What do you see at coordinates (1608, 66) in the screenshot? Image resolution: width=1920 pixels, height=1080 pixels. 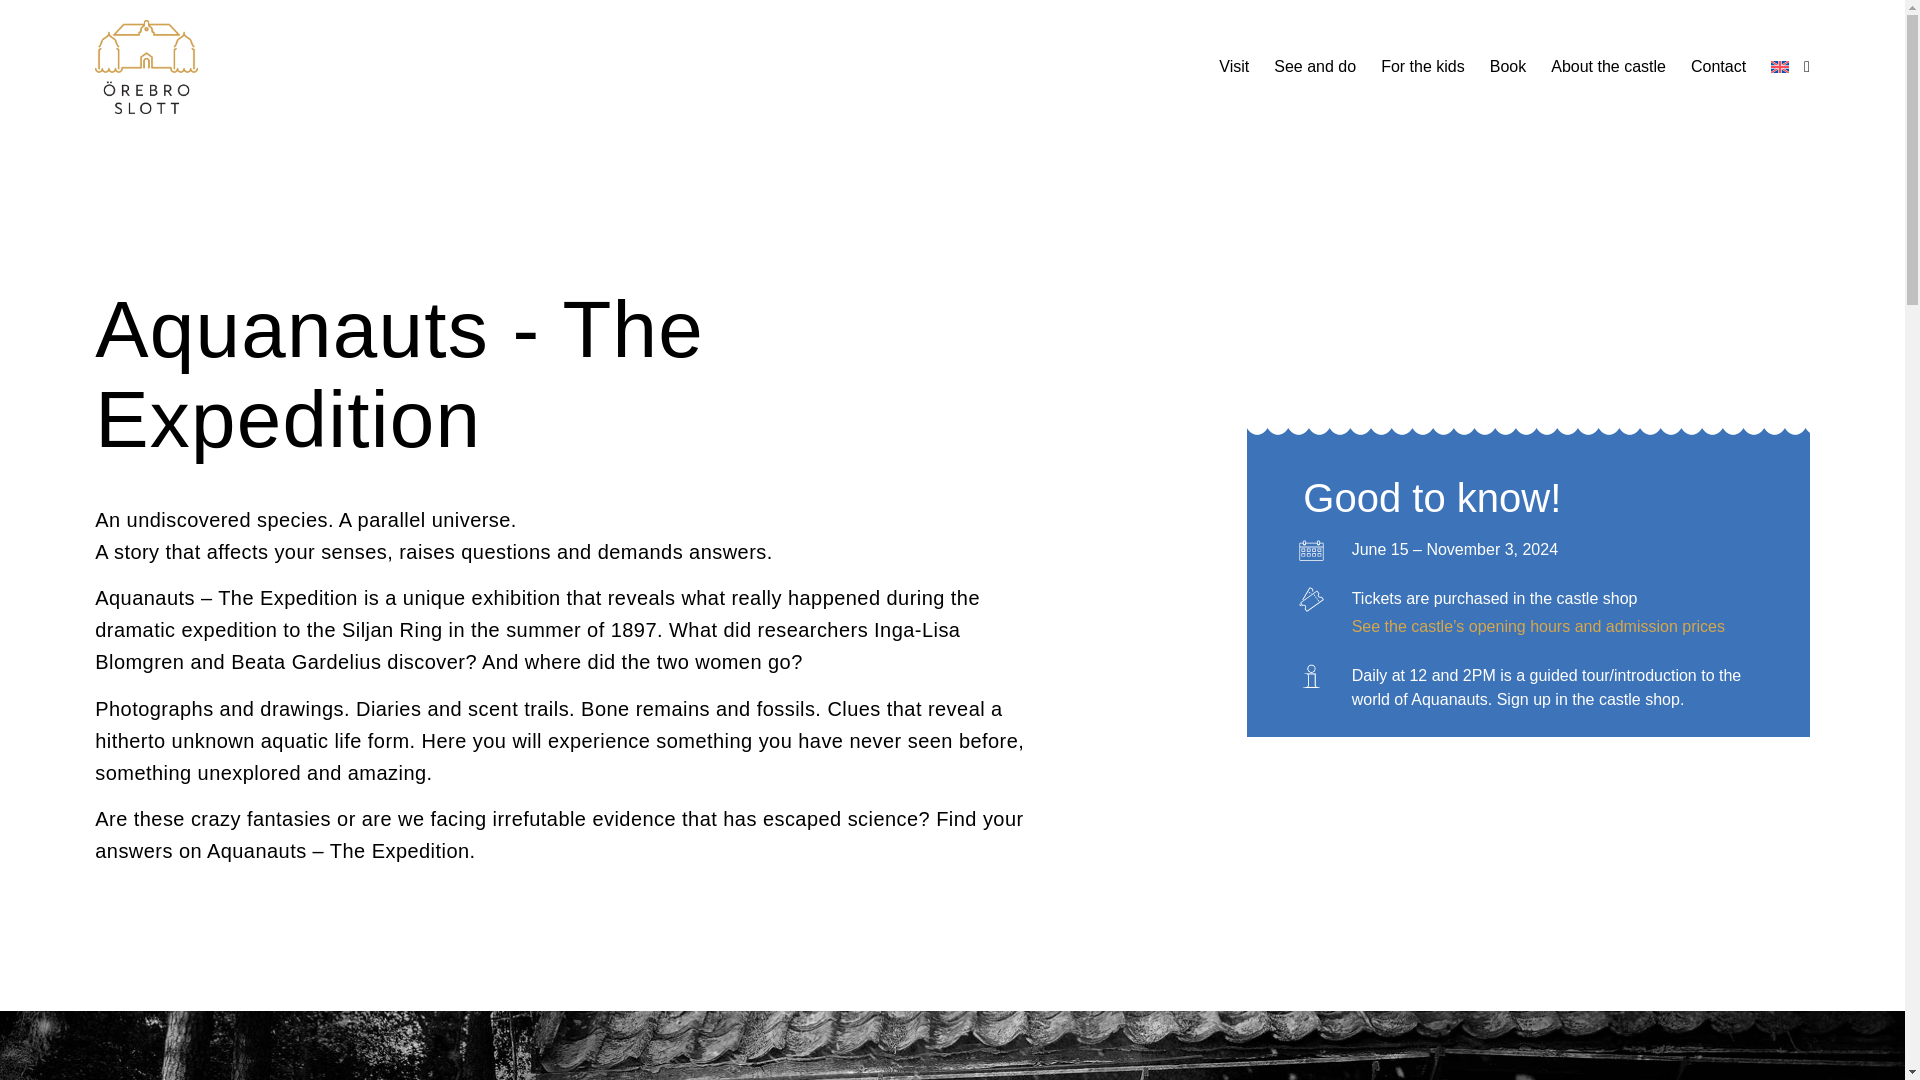 I see `About the castle` at bounding box center [1608, 66].